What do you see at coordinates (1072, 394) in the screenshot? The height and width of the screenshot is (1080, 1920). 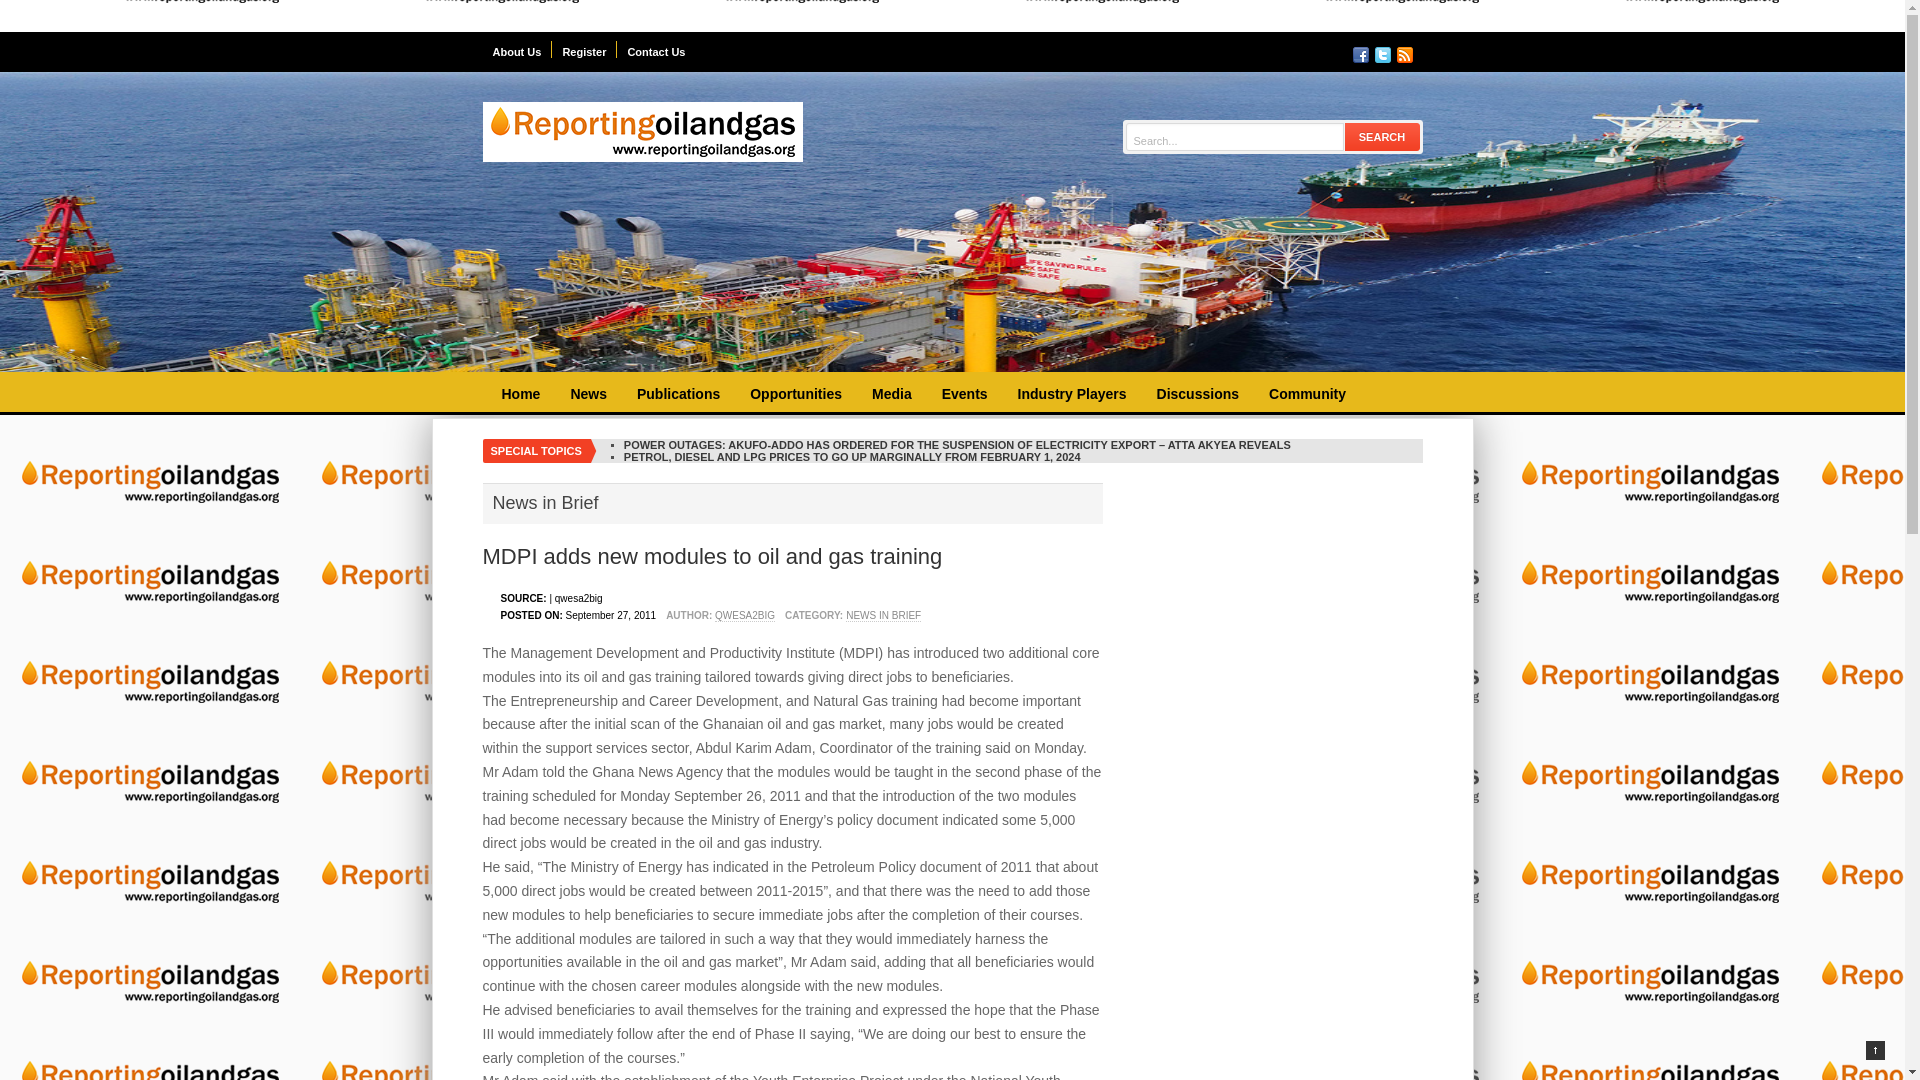 I see `Industry Players` at bounding box center [1072, 394].